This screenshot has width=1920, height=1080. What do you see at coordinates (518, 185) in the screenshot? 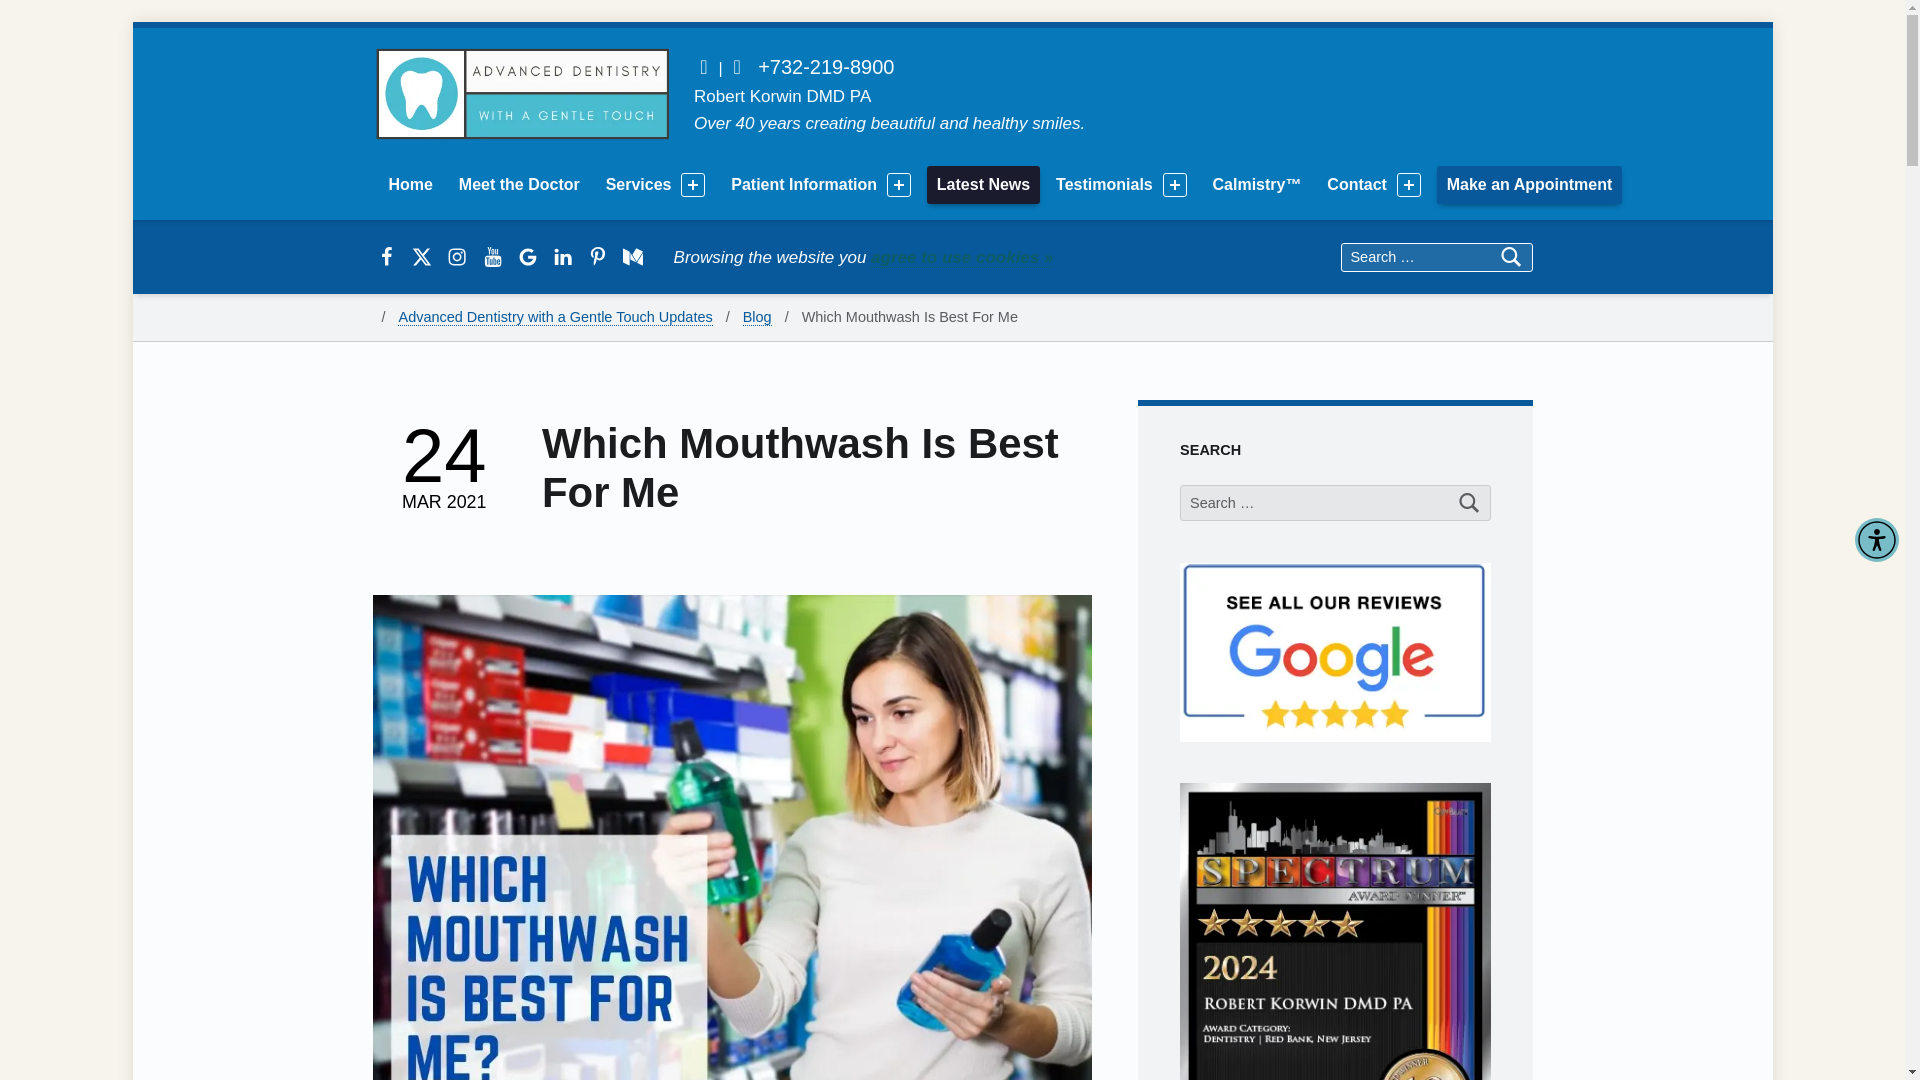
I see `Robert Korwin DMD MAGD MICOI` at bounding box center [518, 185].